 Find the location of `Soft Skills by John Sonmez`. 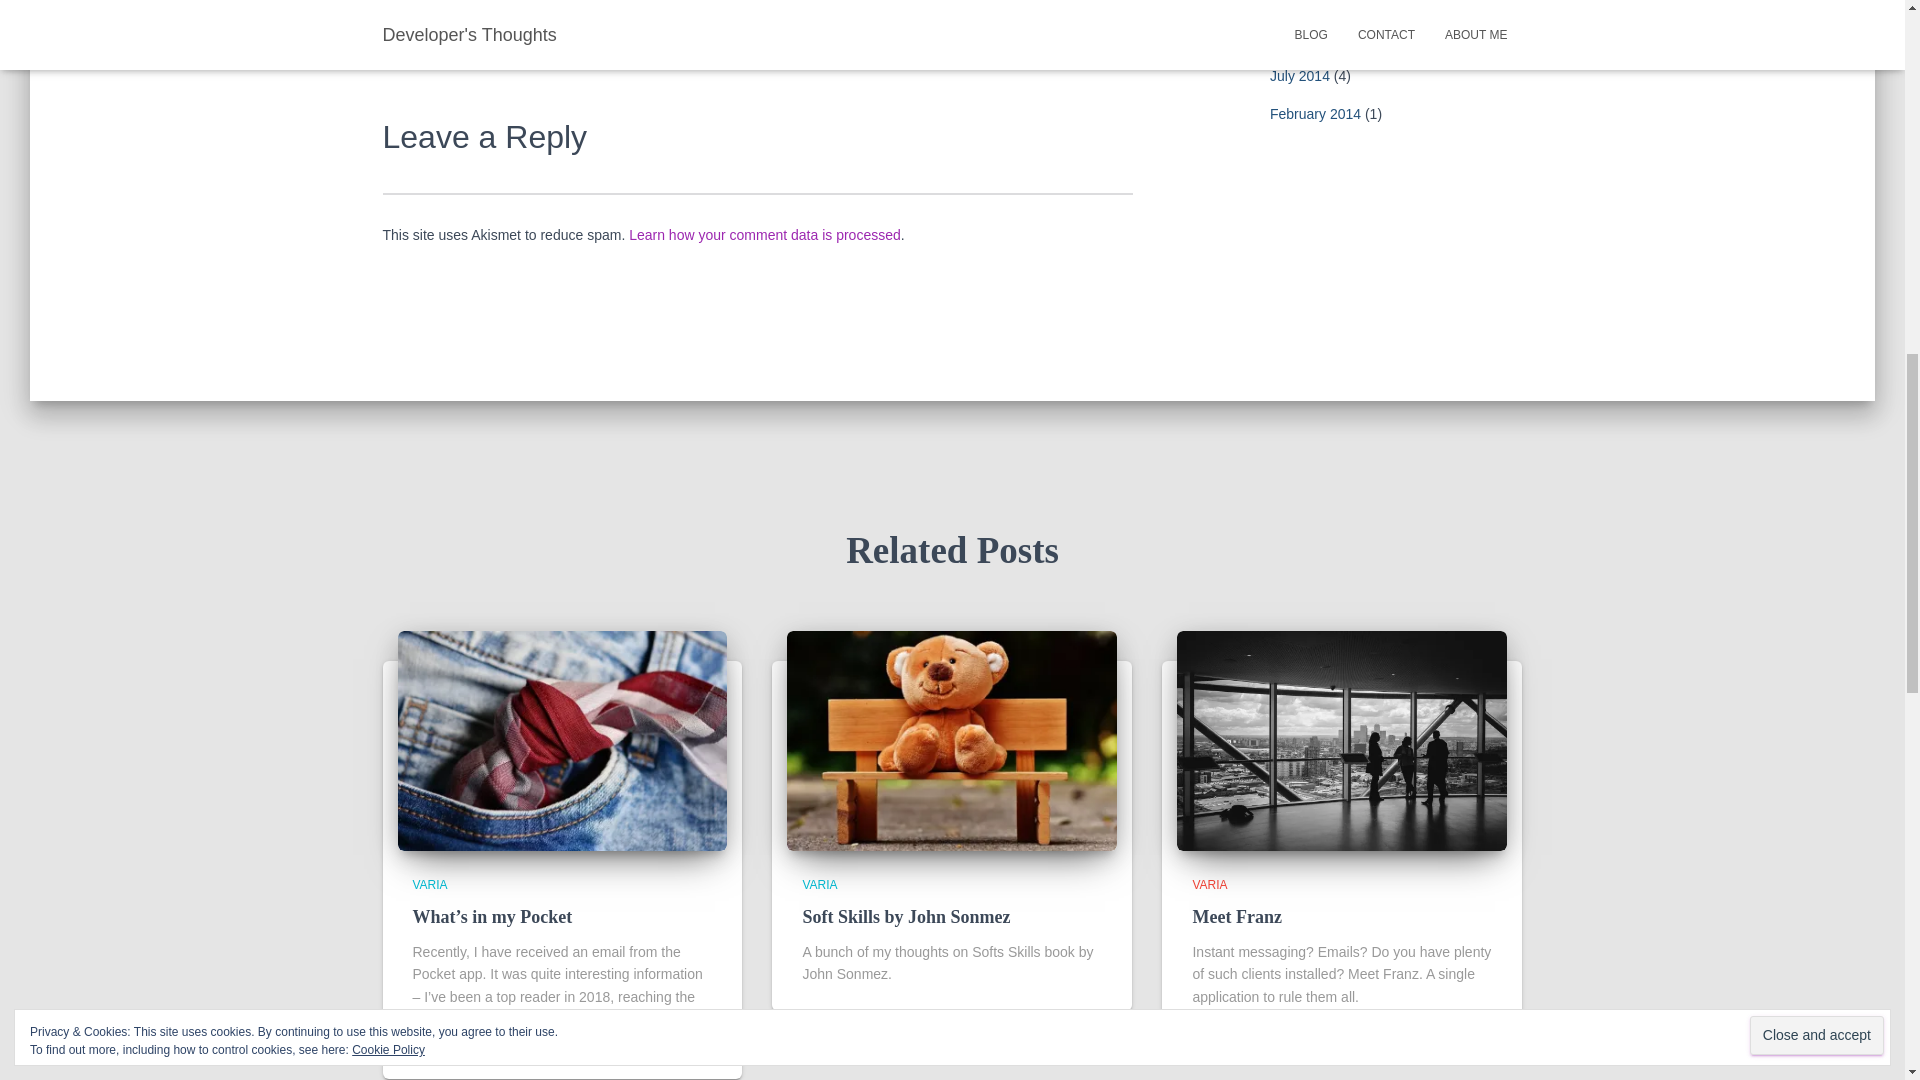

Soft Skills by John Sonmez is located at coordinates (952, 740).